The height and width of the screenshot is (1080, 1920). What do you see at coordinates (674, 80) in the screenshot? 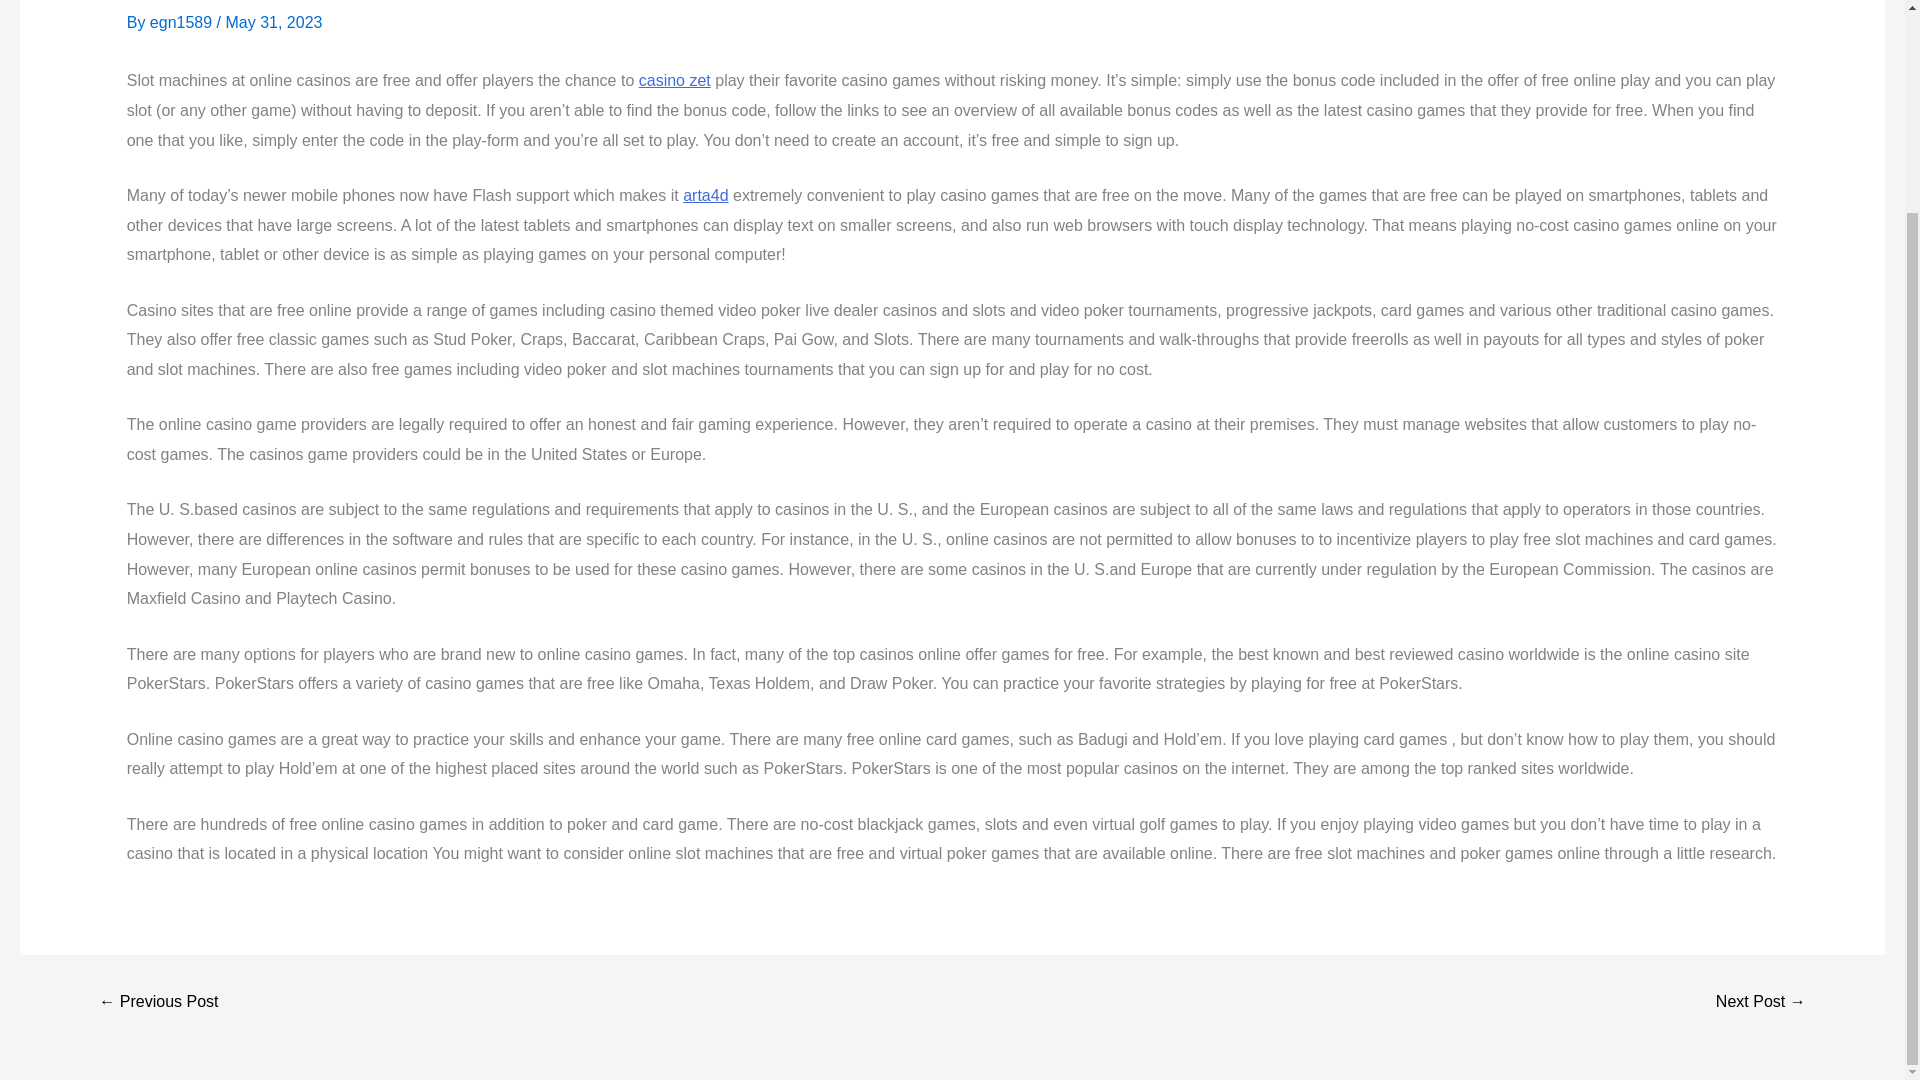
I see `casino zet` at bounding box center [674, 80].